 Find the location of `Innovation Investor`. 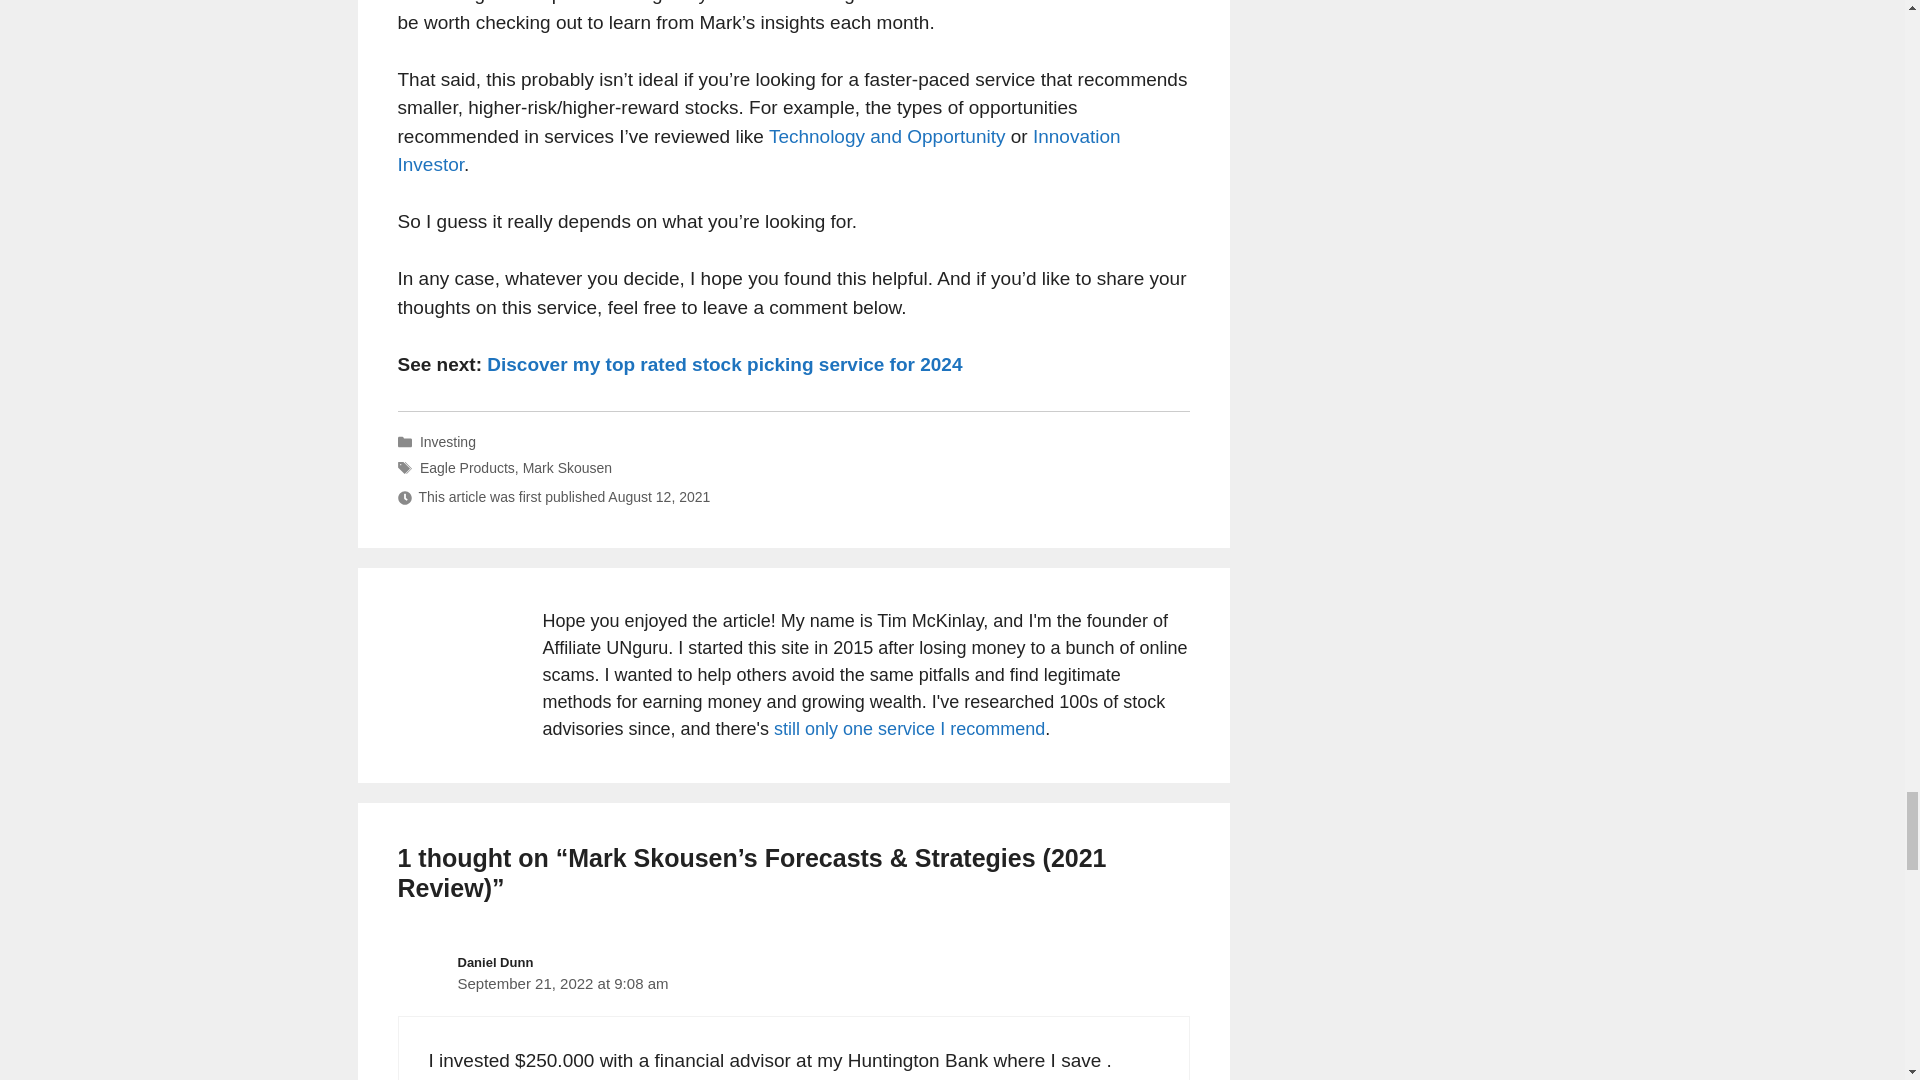

Innovation Investor is located at coordinates (759, 151).